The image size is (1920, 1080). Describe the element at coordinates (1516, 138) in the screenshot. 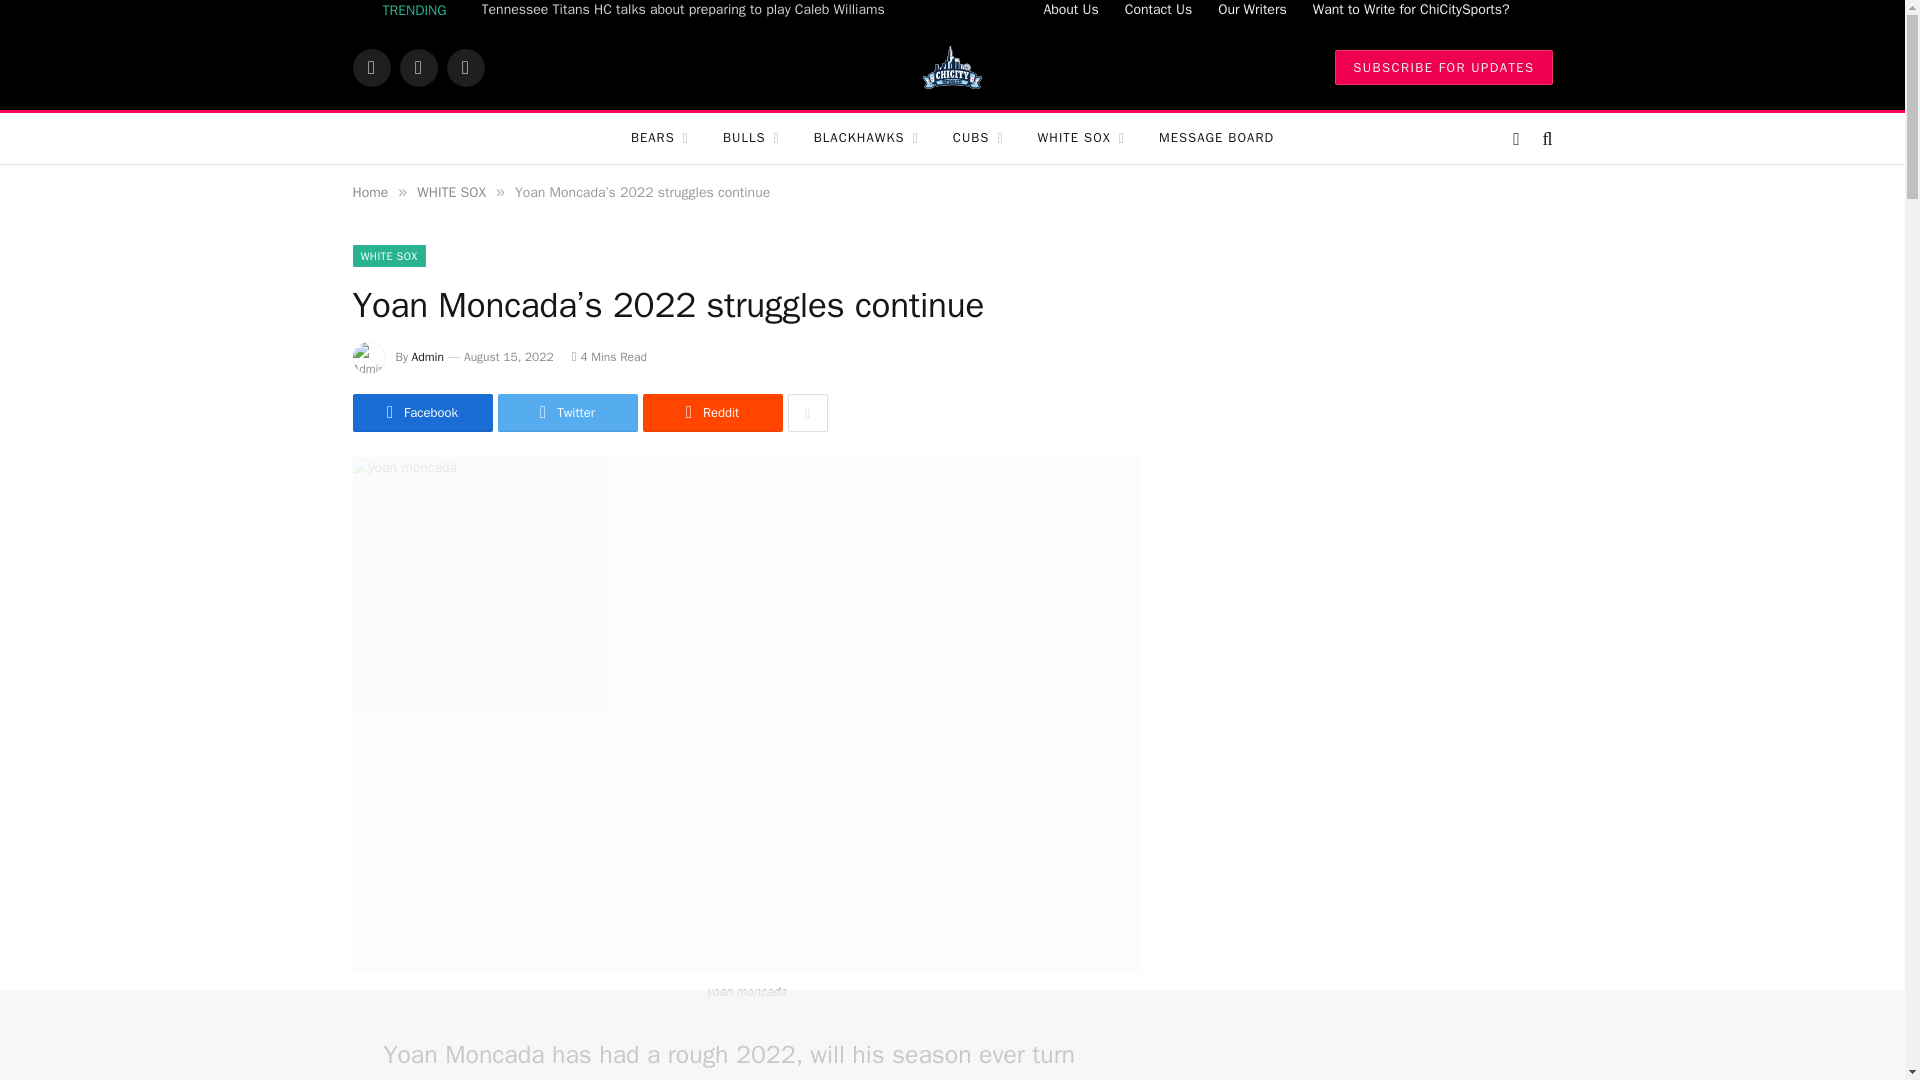

I see `Switch to Dark Design - easier on eyes.` at that location.